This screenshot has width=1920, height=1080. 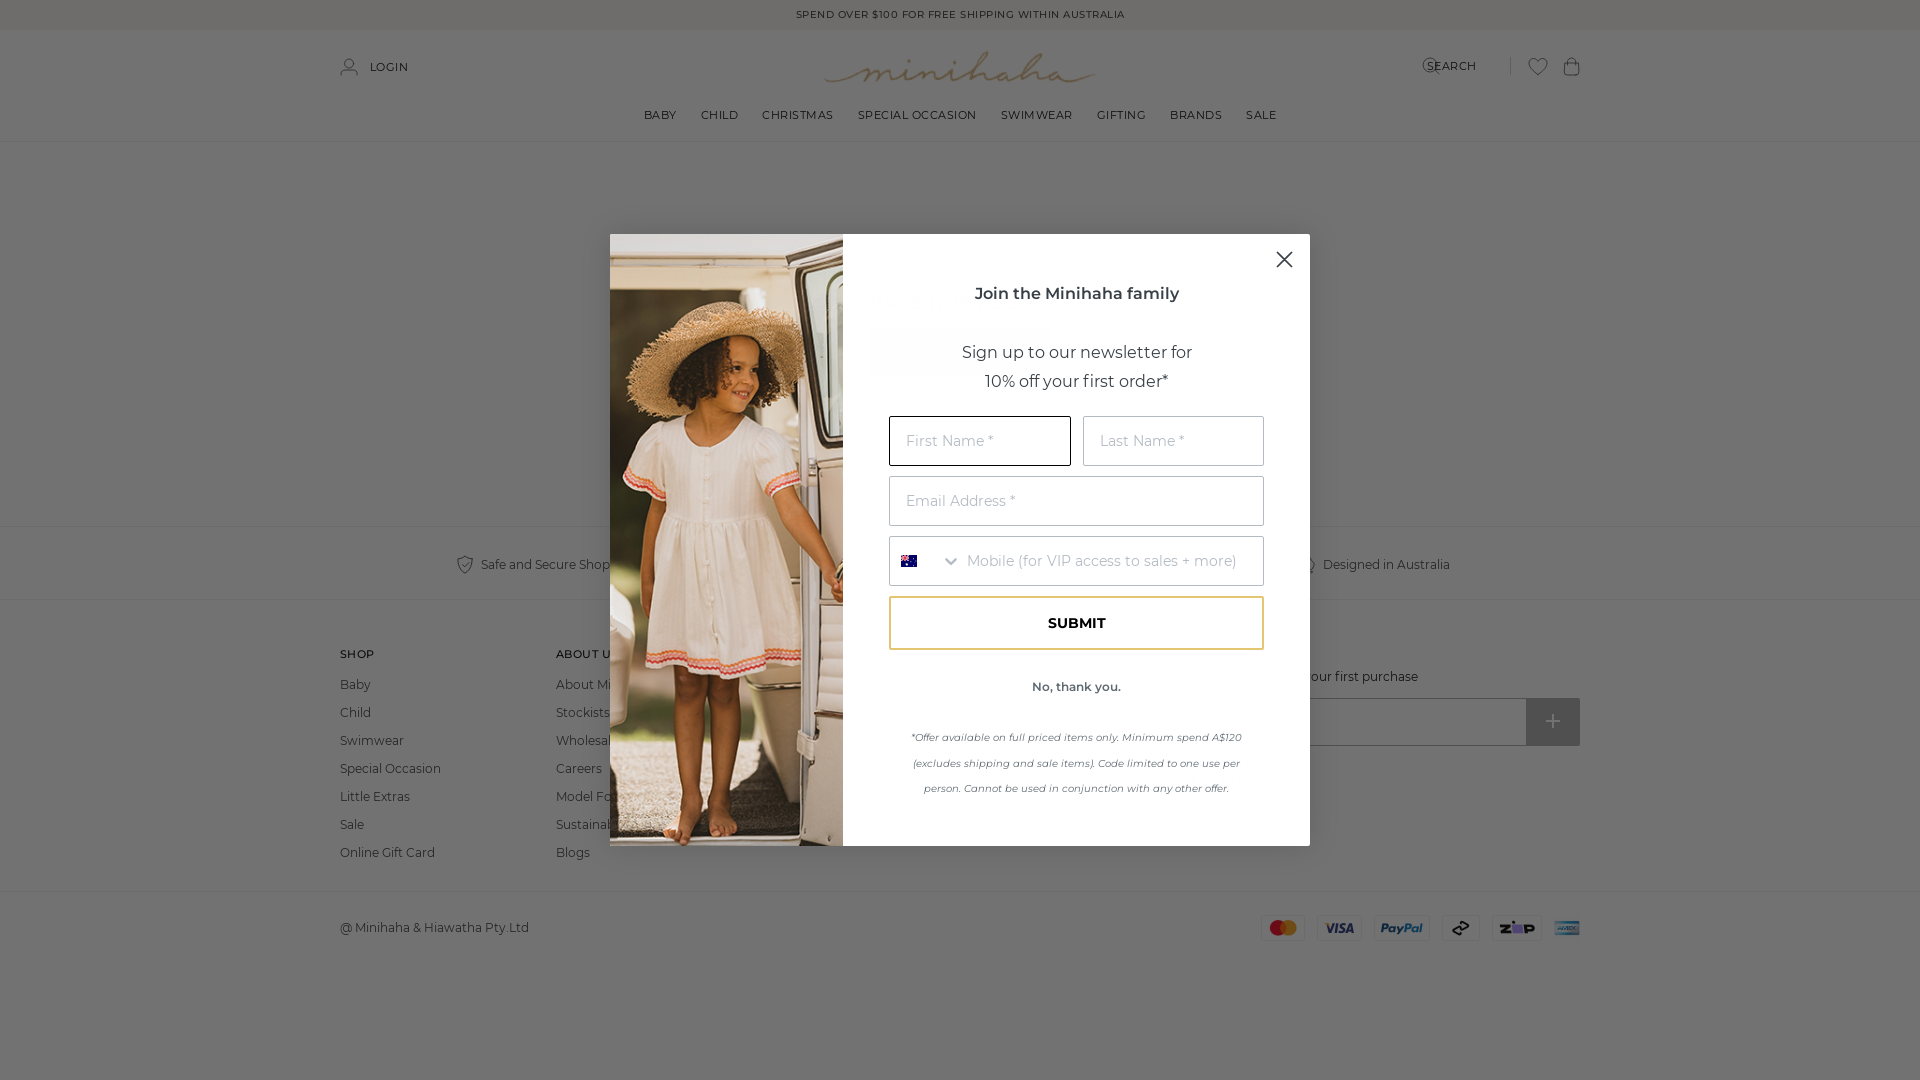 What do you see at coordinates (579, 768) in the screenshot?
I see `Careers` at bounding box center [579, 768].